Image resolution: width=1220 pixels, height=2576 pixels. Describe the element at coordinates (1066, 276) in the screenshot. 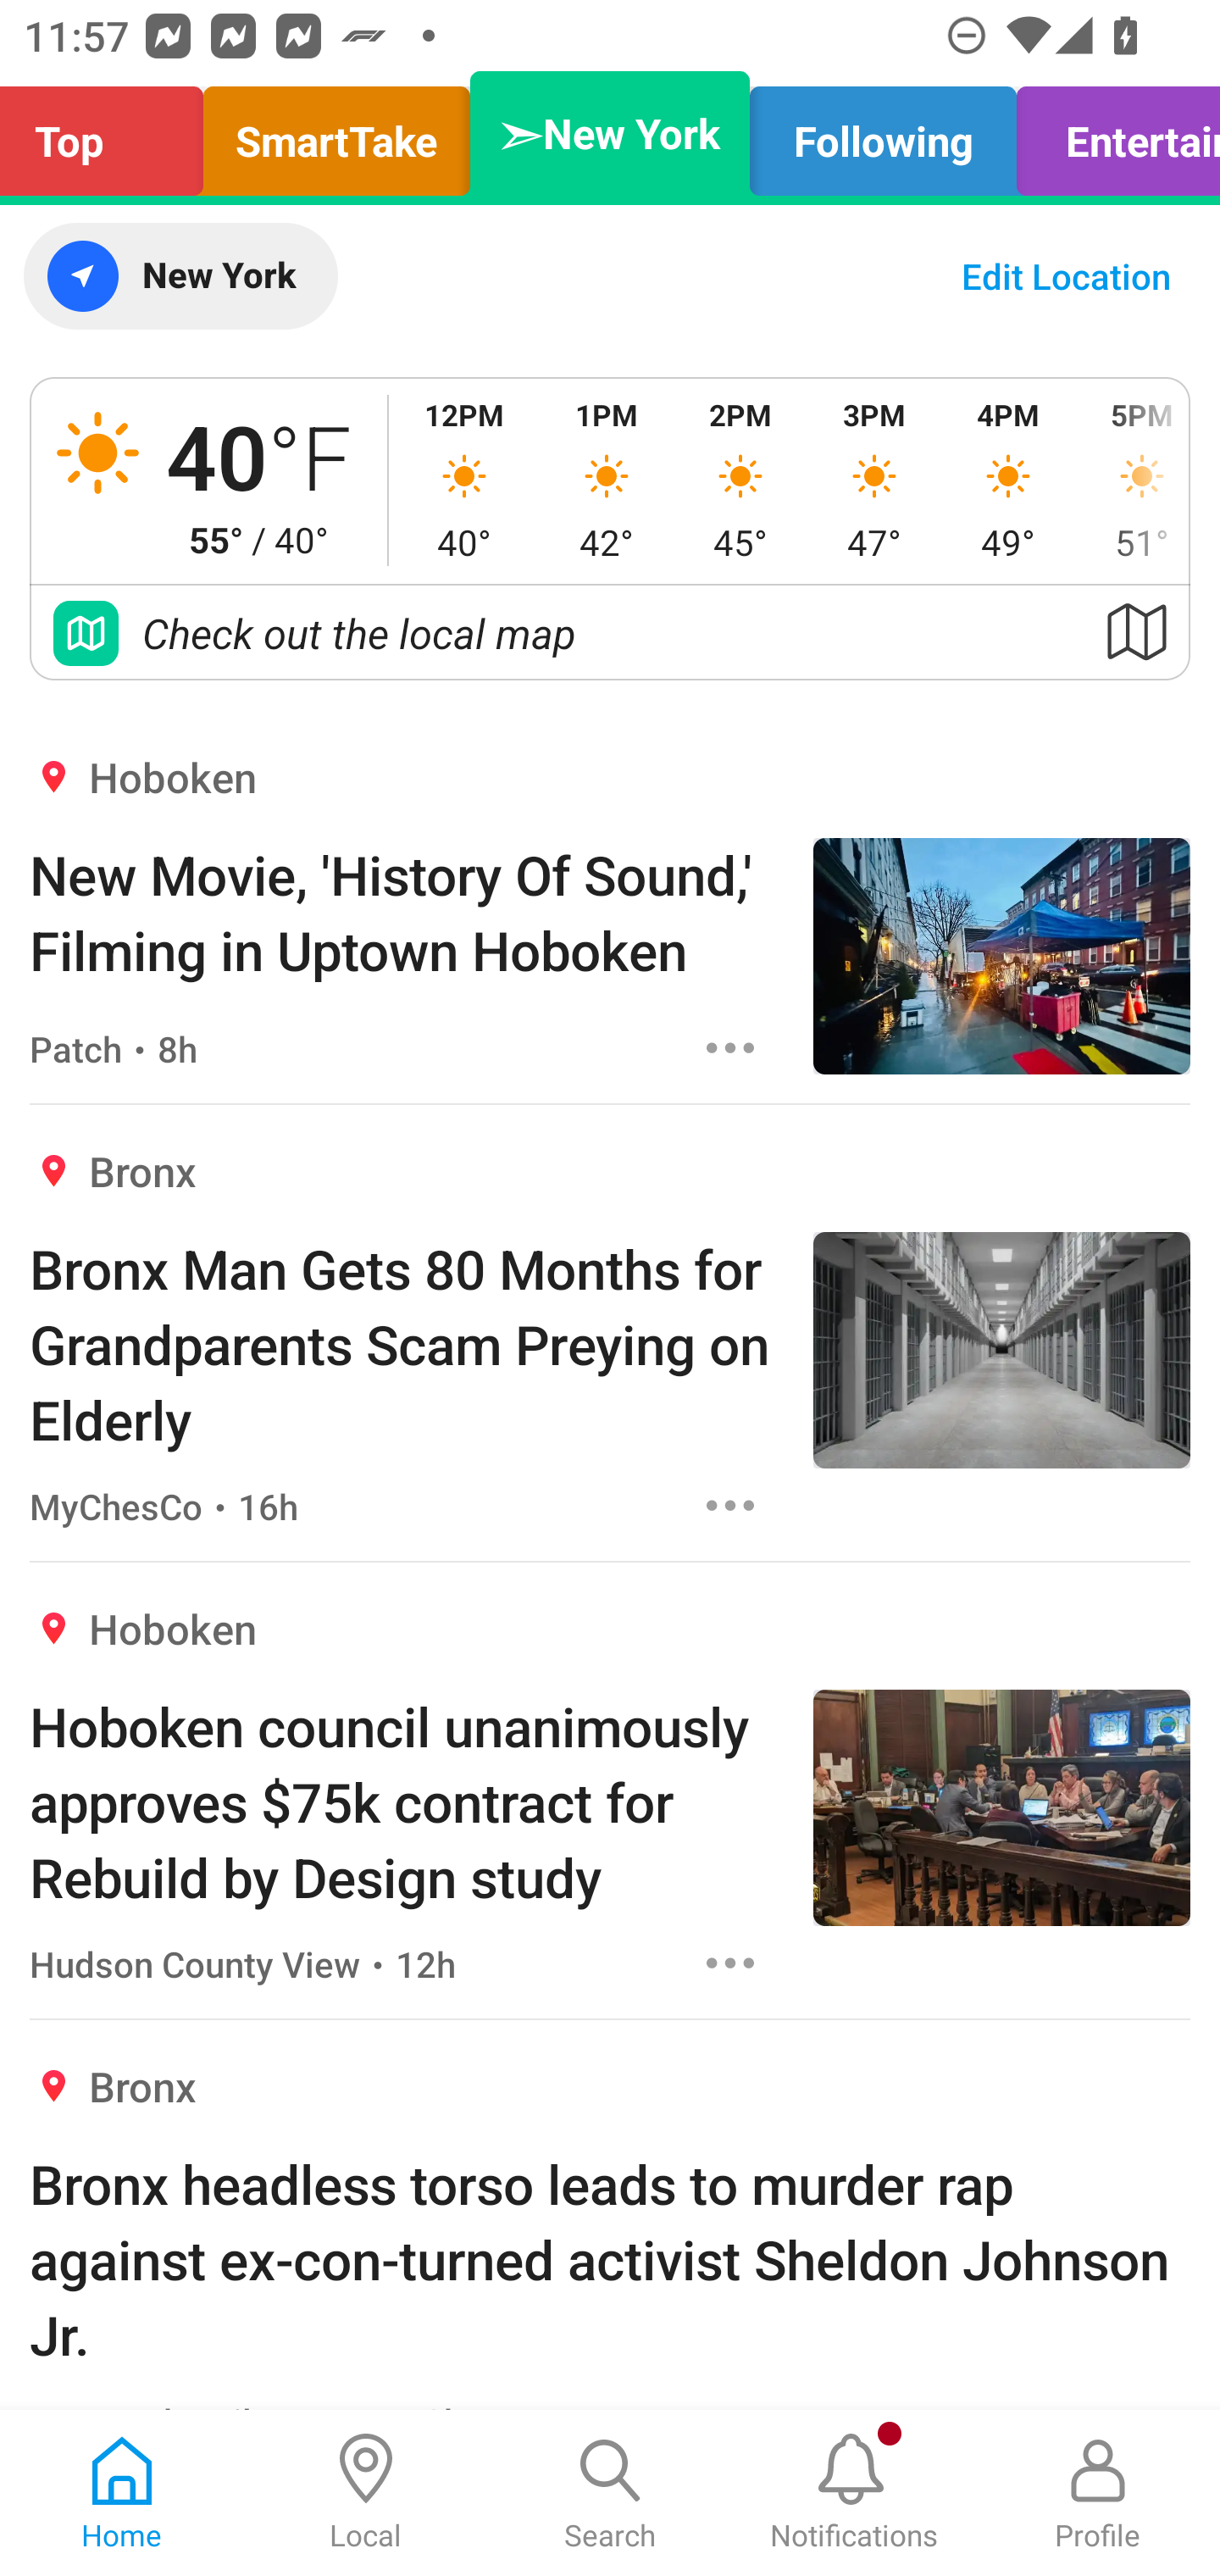

I see `Edit Location` at that location.